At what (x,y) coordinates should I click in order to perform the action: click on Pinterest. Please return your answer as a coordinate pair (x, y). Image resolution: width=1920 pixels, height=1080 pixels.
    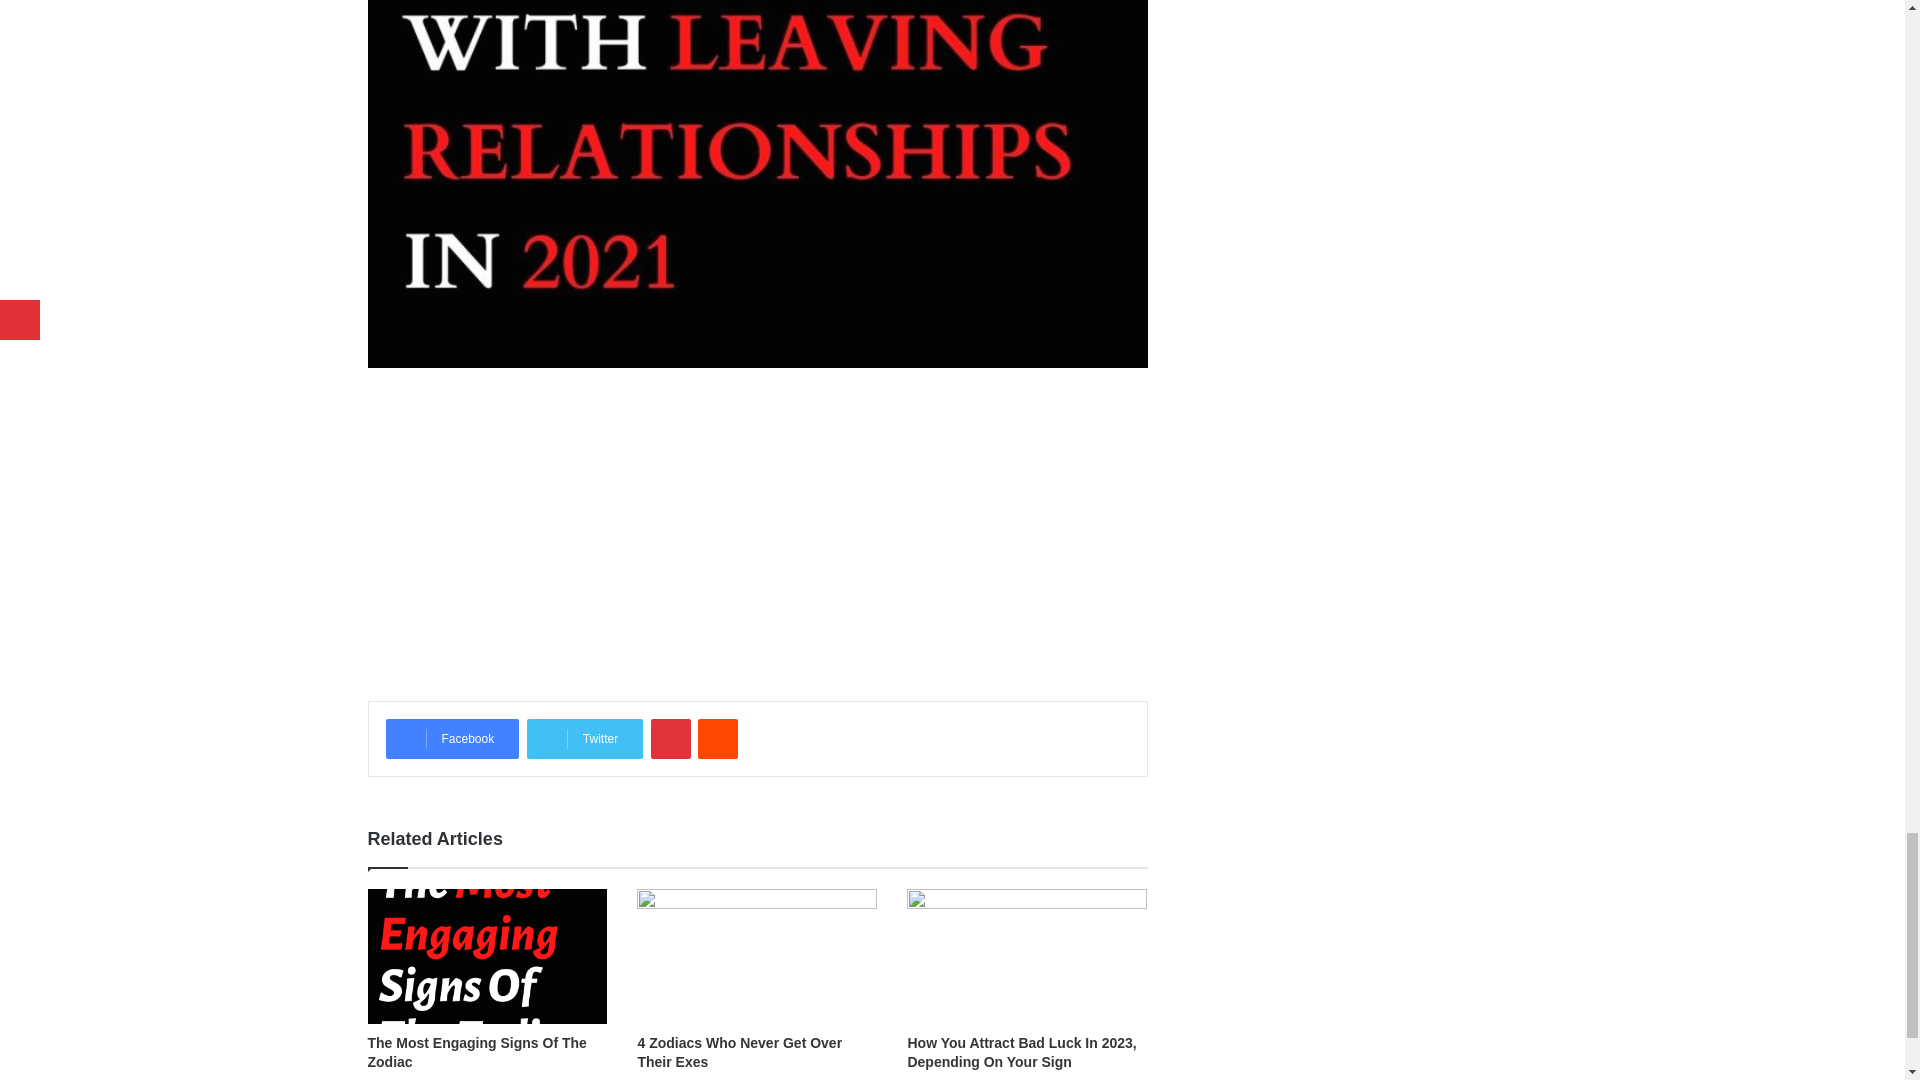
    Looking at the image, I should click on (670, 739).